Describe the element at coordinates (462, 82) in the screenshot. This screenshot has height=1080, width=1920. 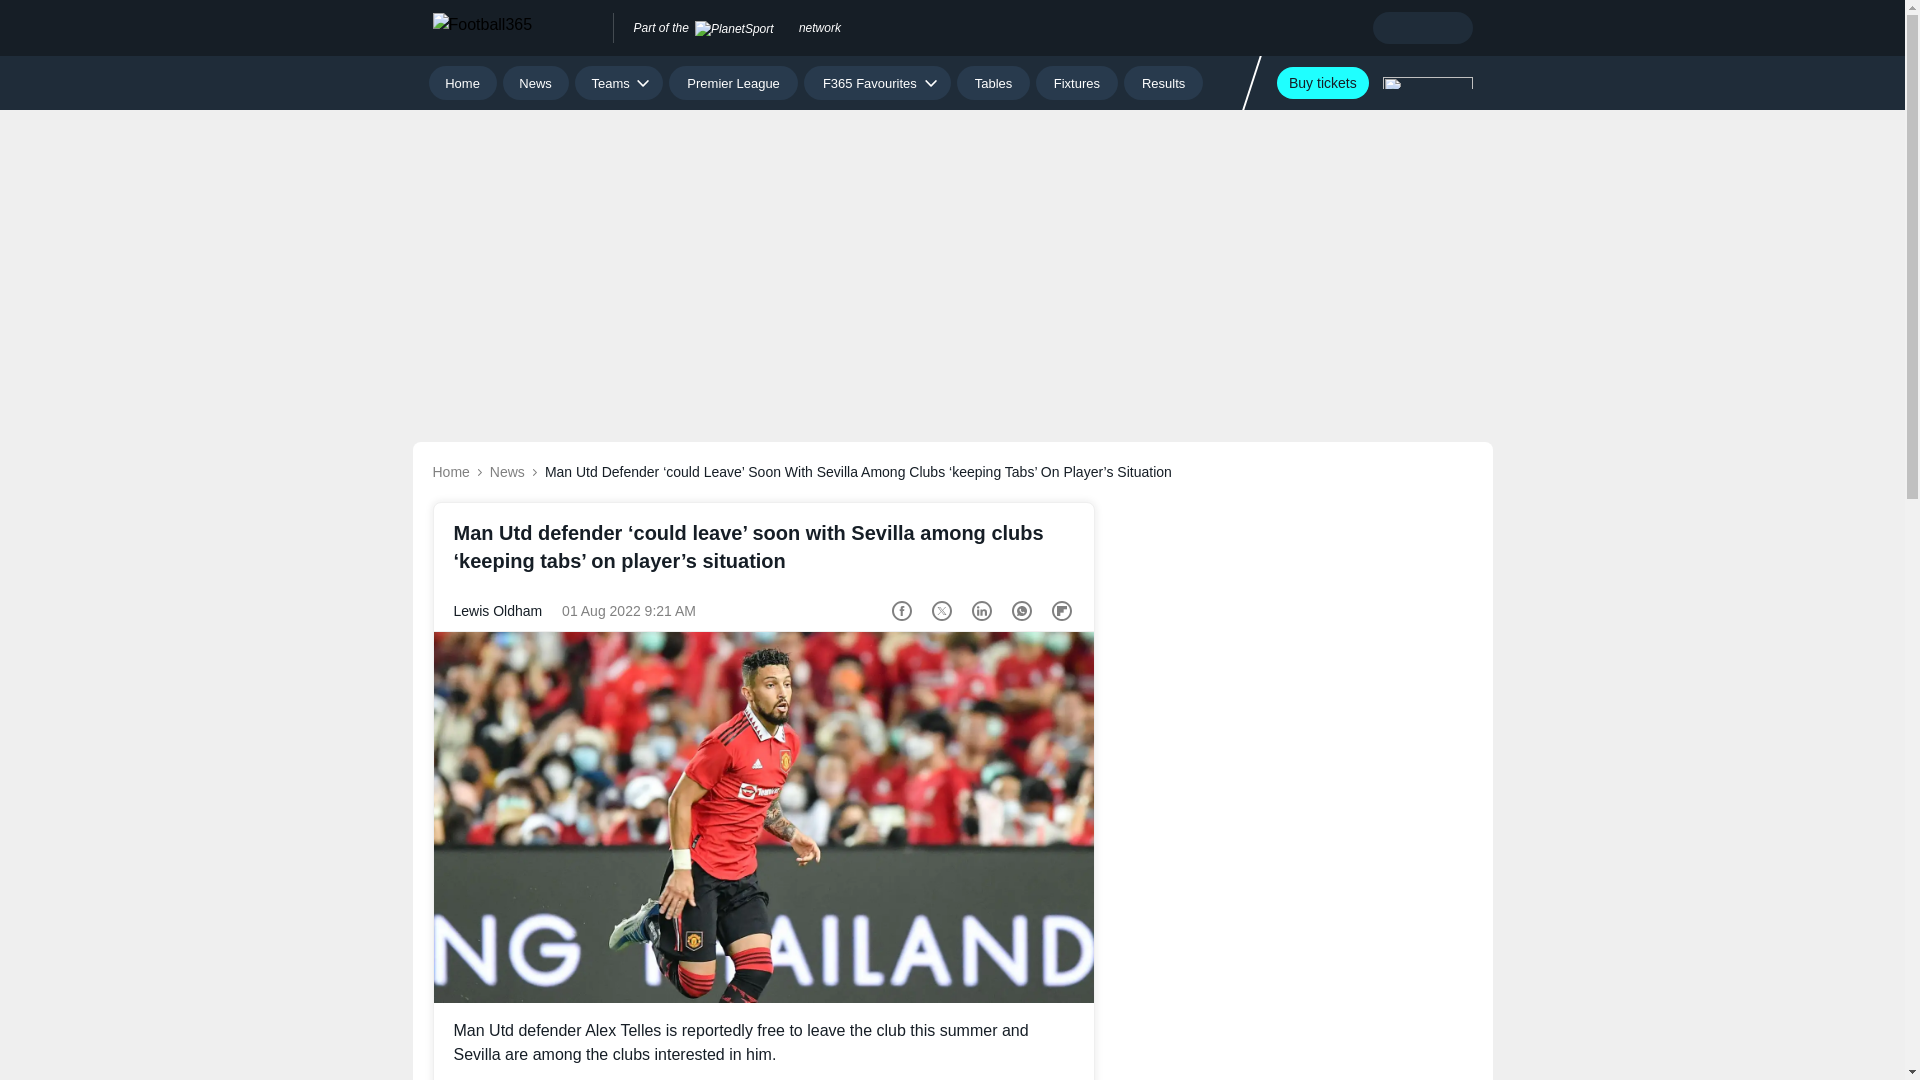
I see `Home` at that location.